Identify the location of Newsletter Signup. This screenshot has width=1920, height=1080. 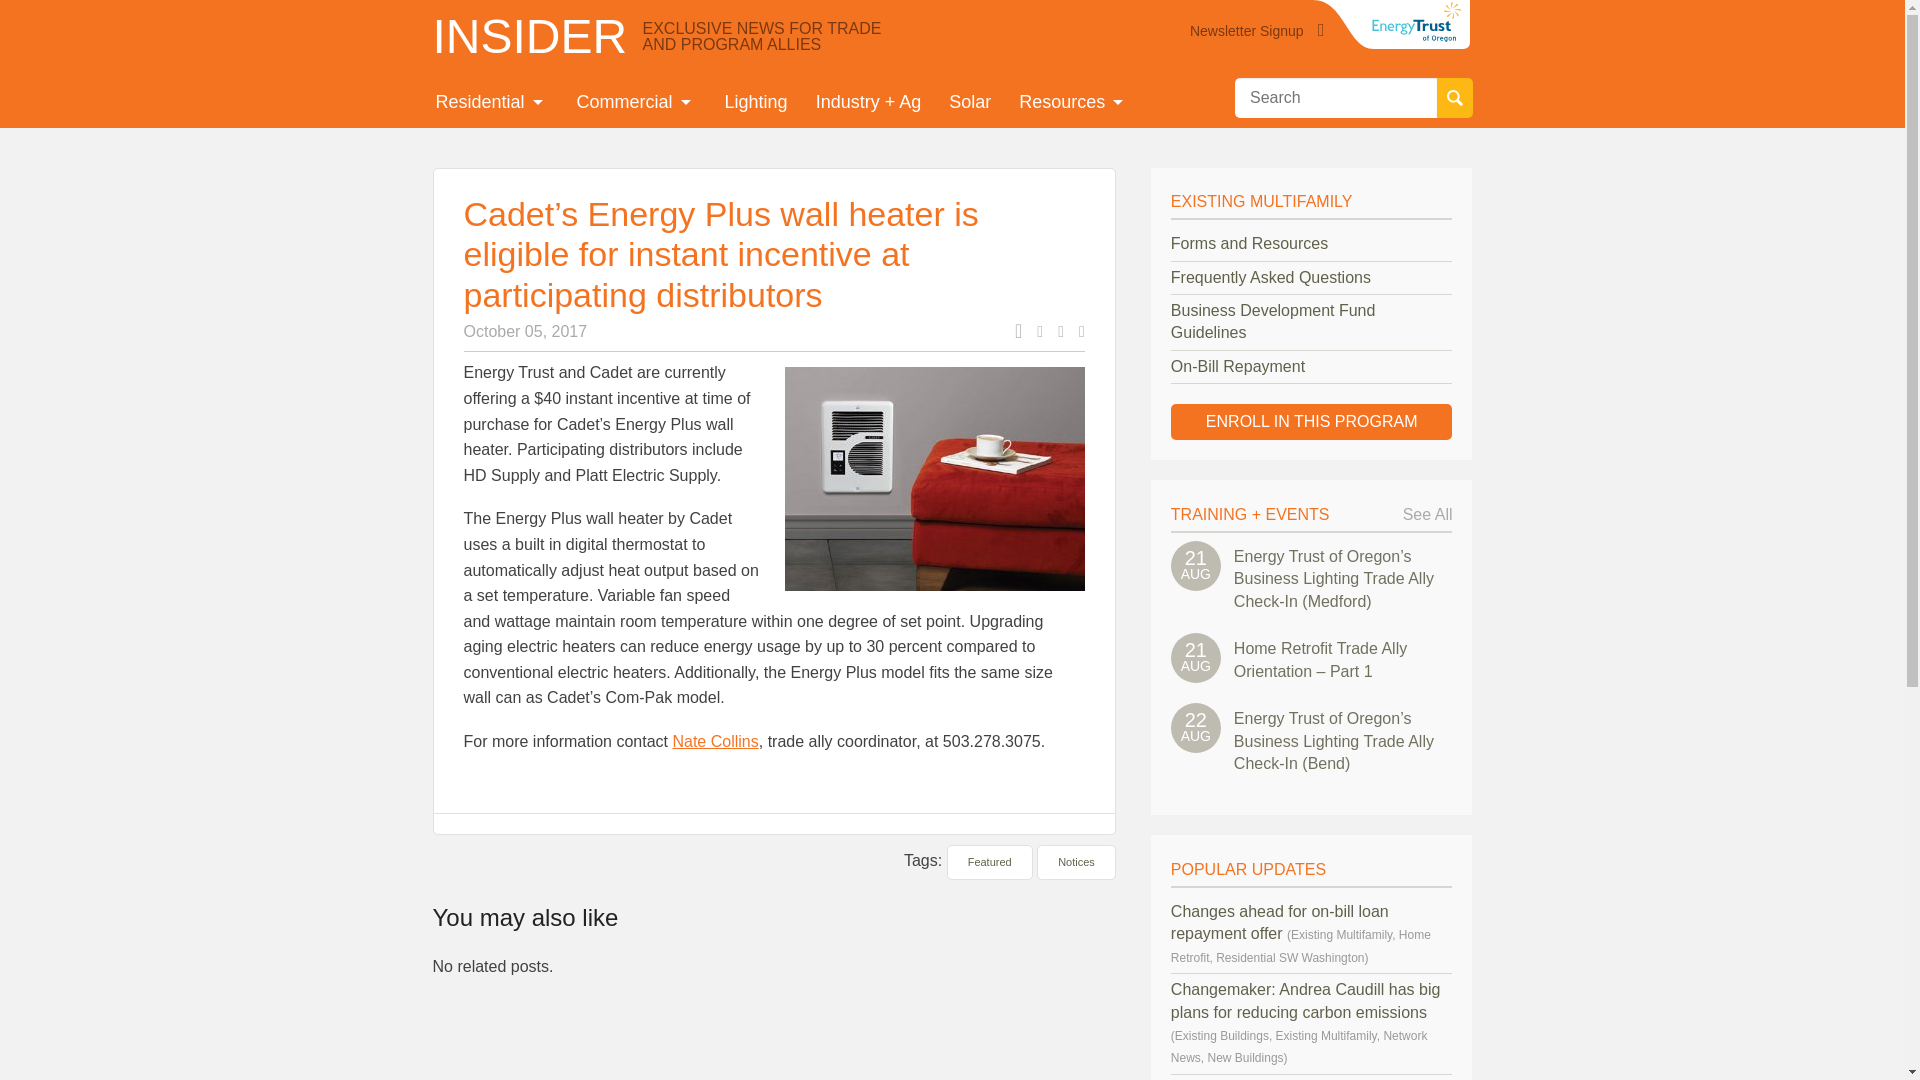
(1246, 32).